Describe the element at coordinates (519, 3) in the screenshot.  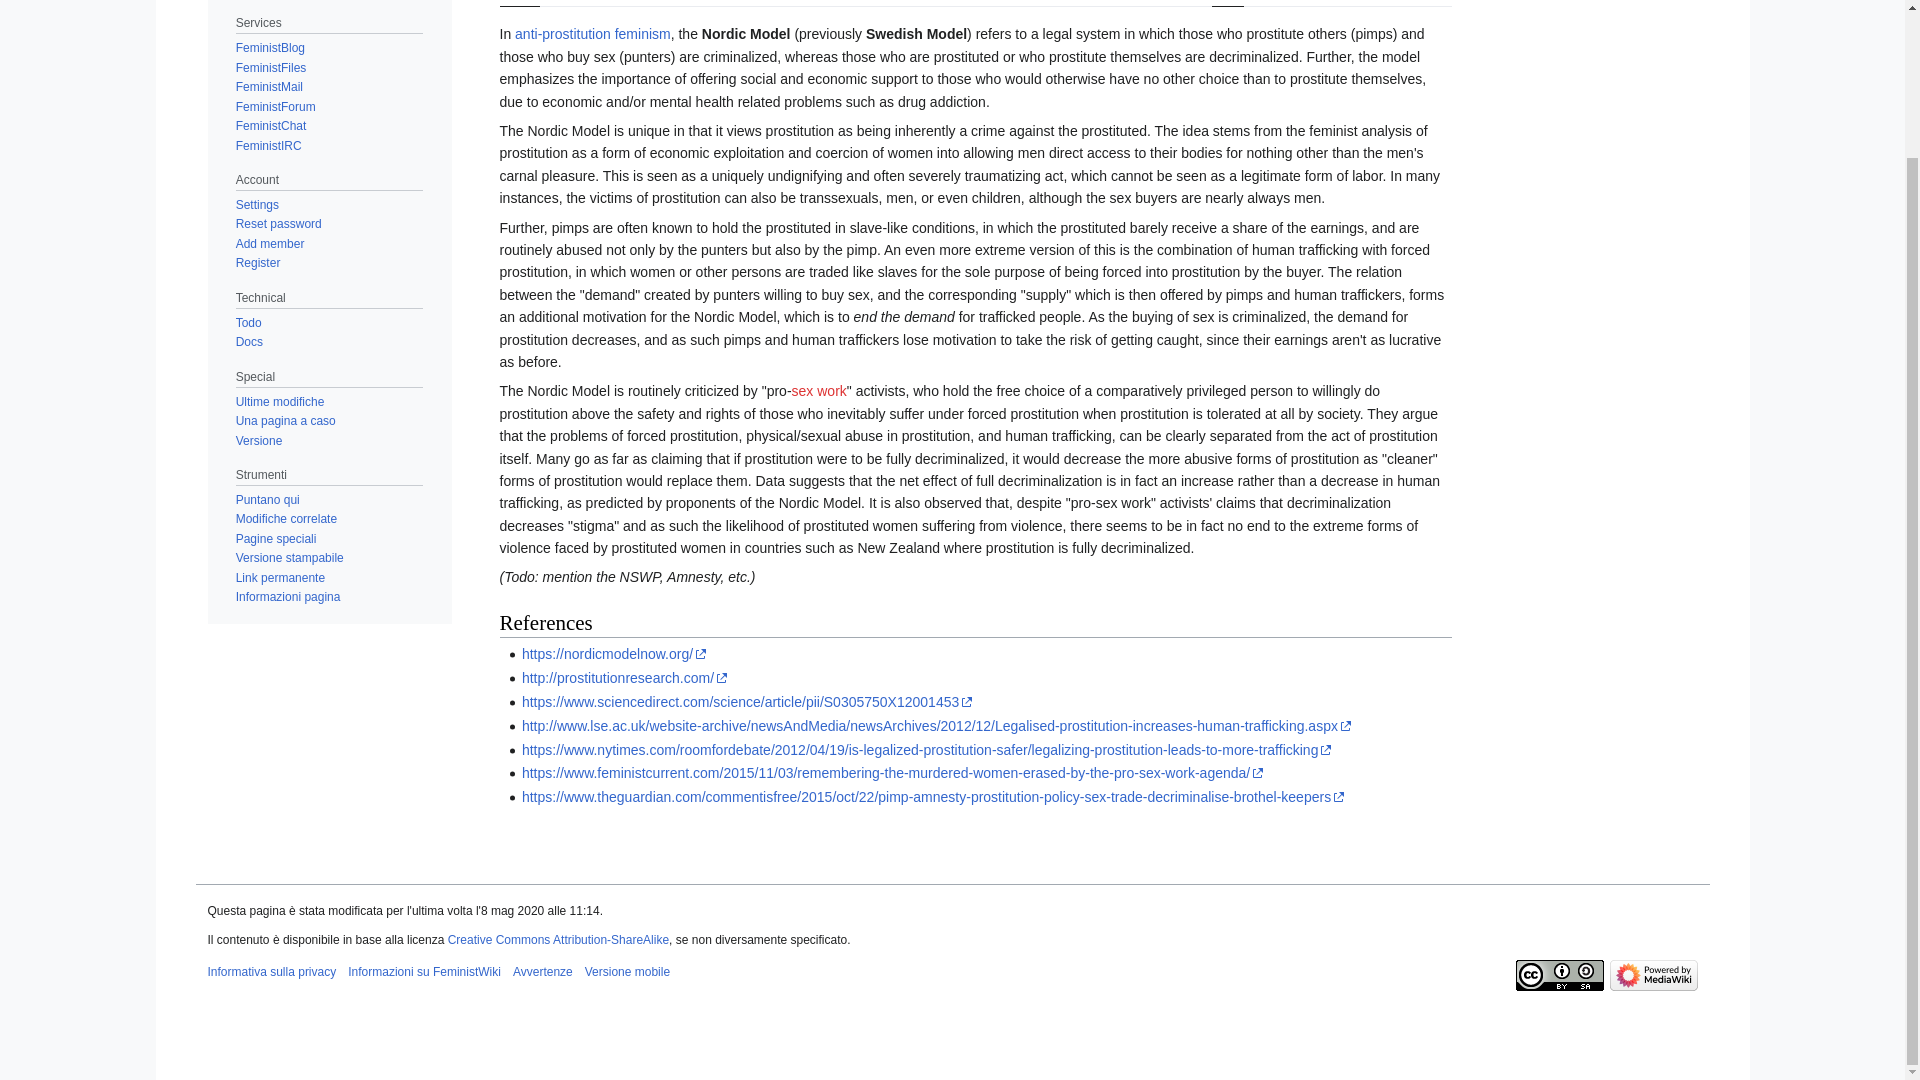
I see `Pagina` at that location.